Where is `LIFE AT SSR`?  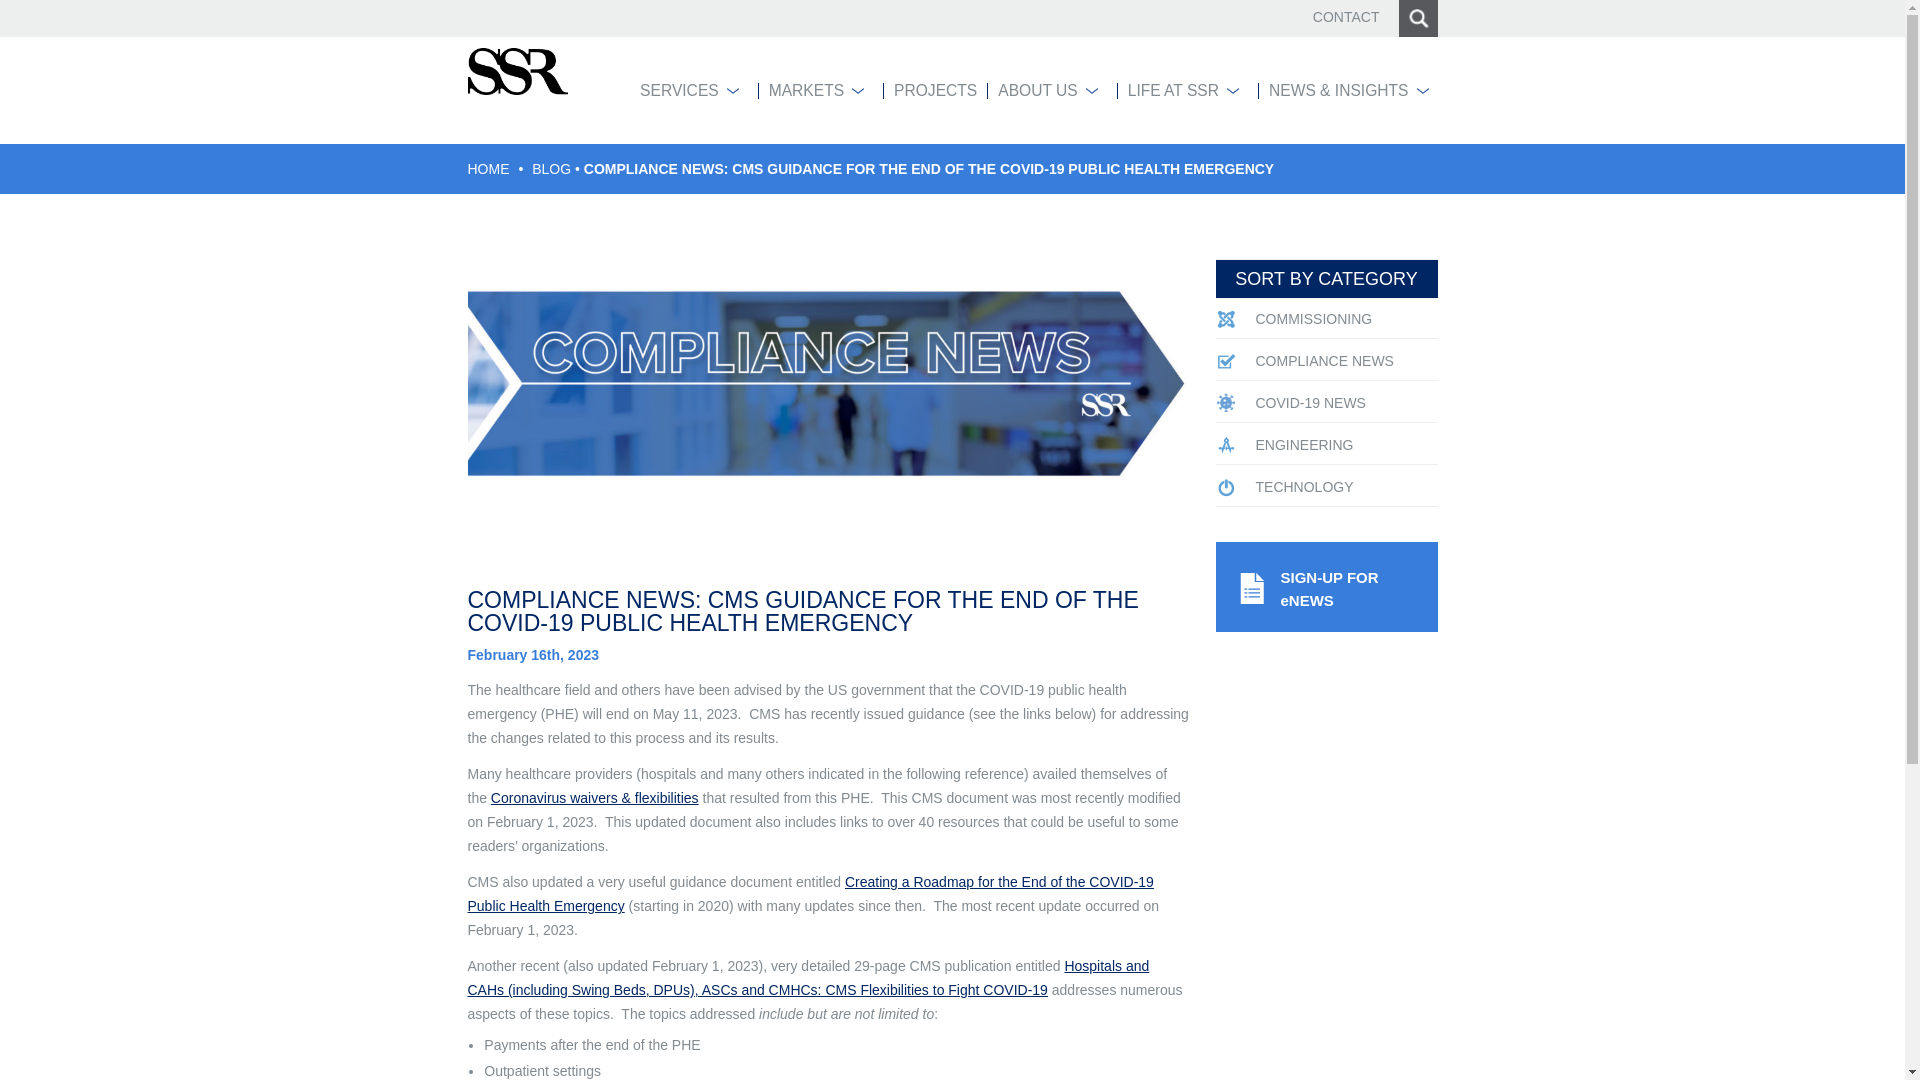 LIFE AT SSR is located at coordinates (1178, 91).